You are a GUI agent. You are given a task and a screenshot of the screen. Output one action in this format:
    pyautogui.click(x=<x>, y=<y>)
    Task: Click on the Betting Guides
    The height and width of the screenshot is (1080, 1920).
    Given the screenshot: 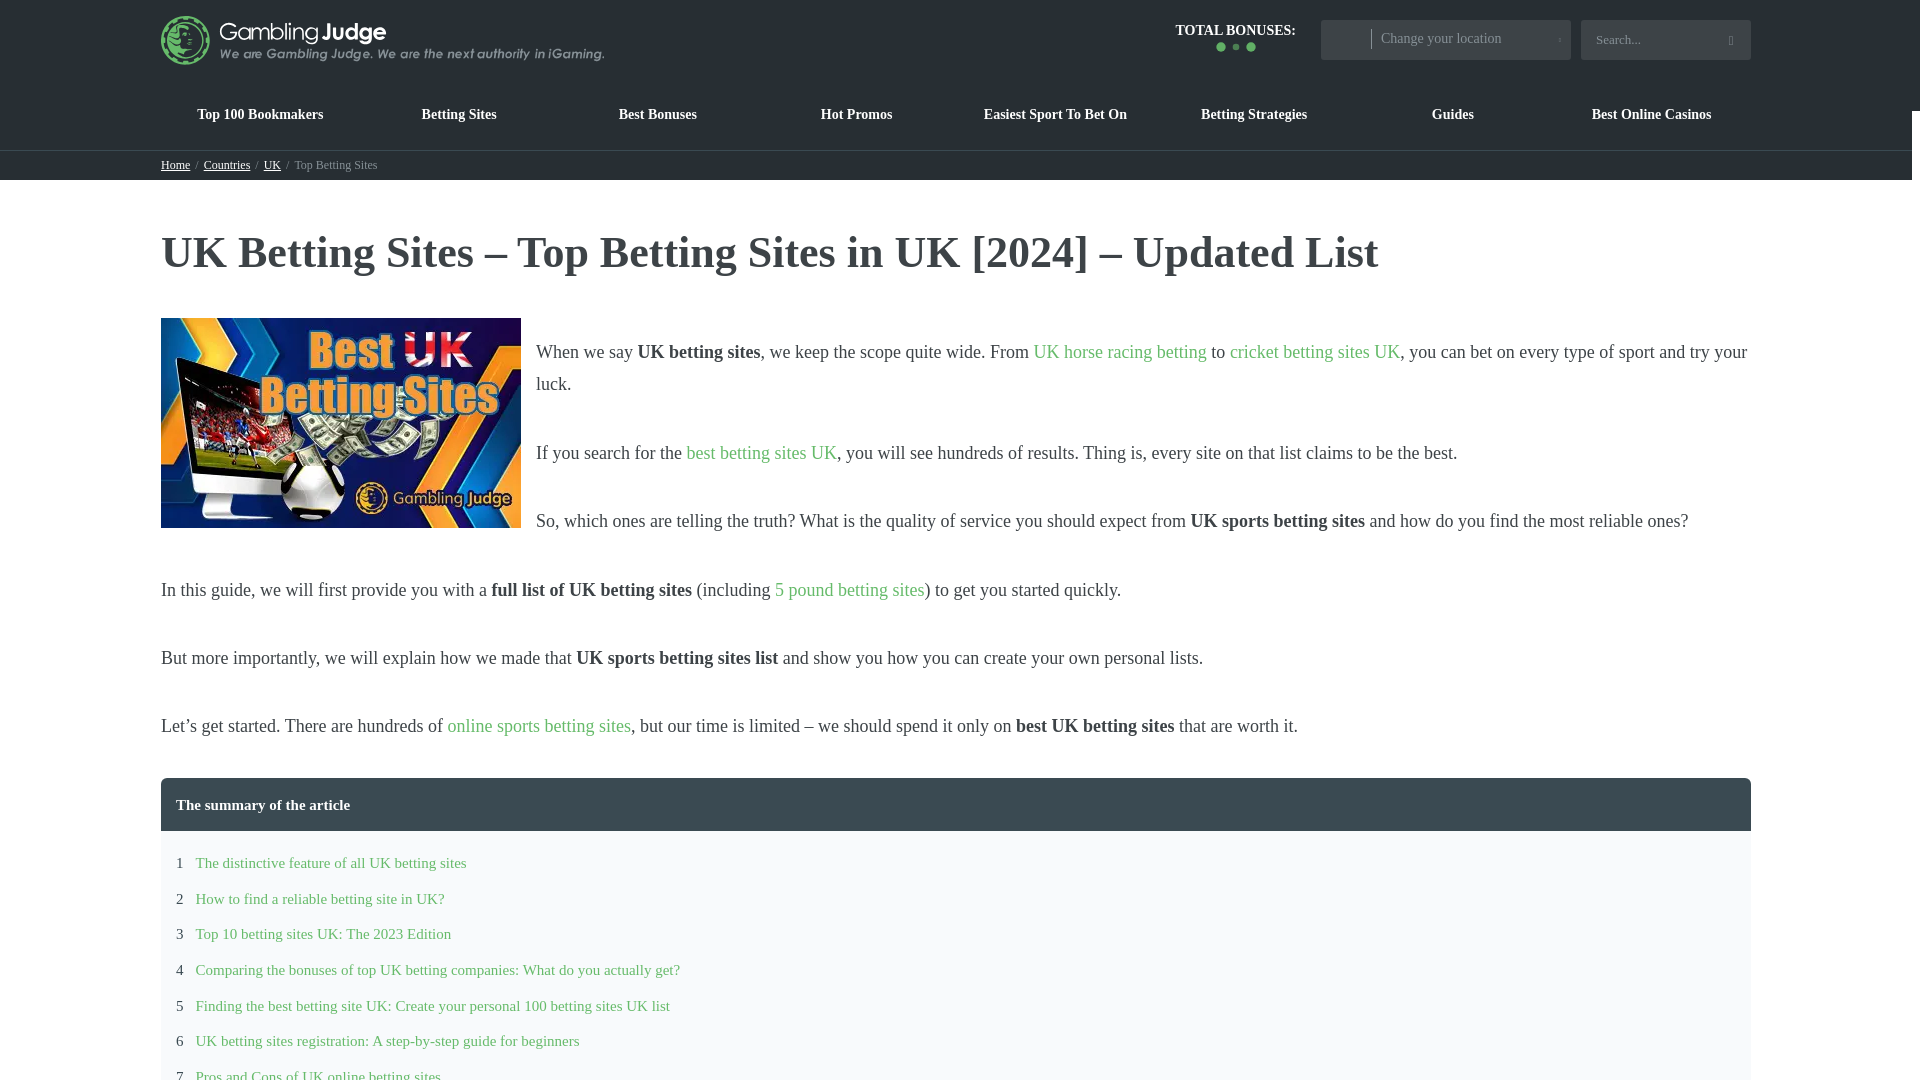 What is the action you would take?
    pyautogui.click(x=1453, y=114)
    